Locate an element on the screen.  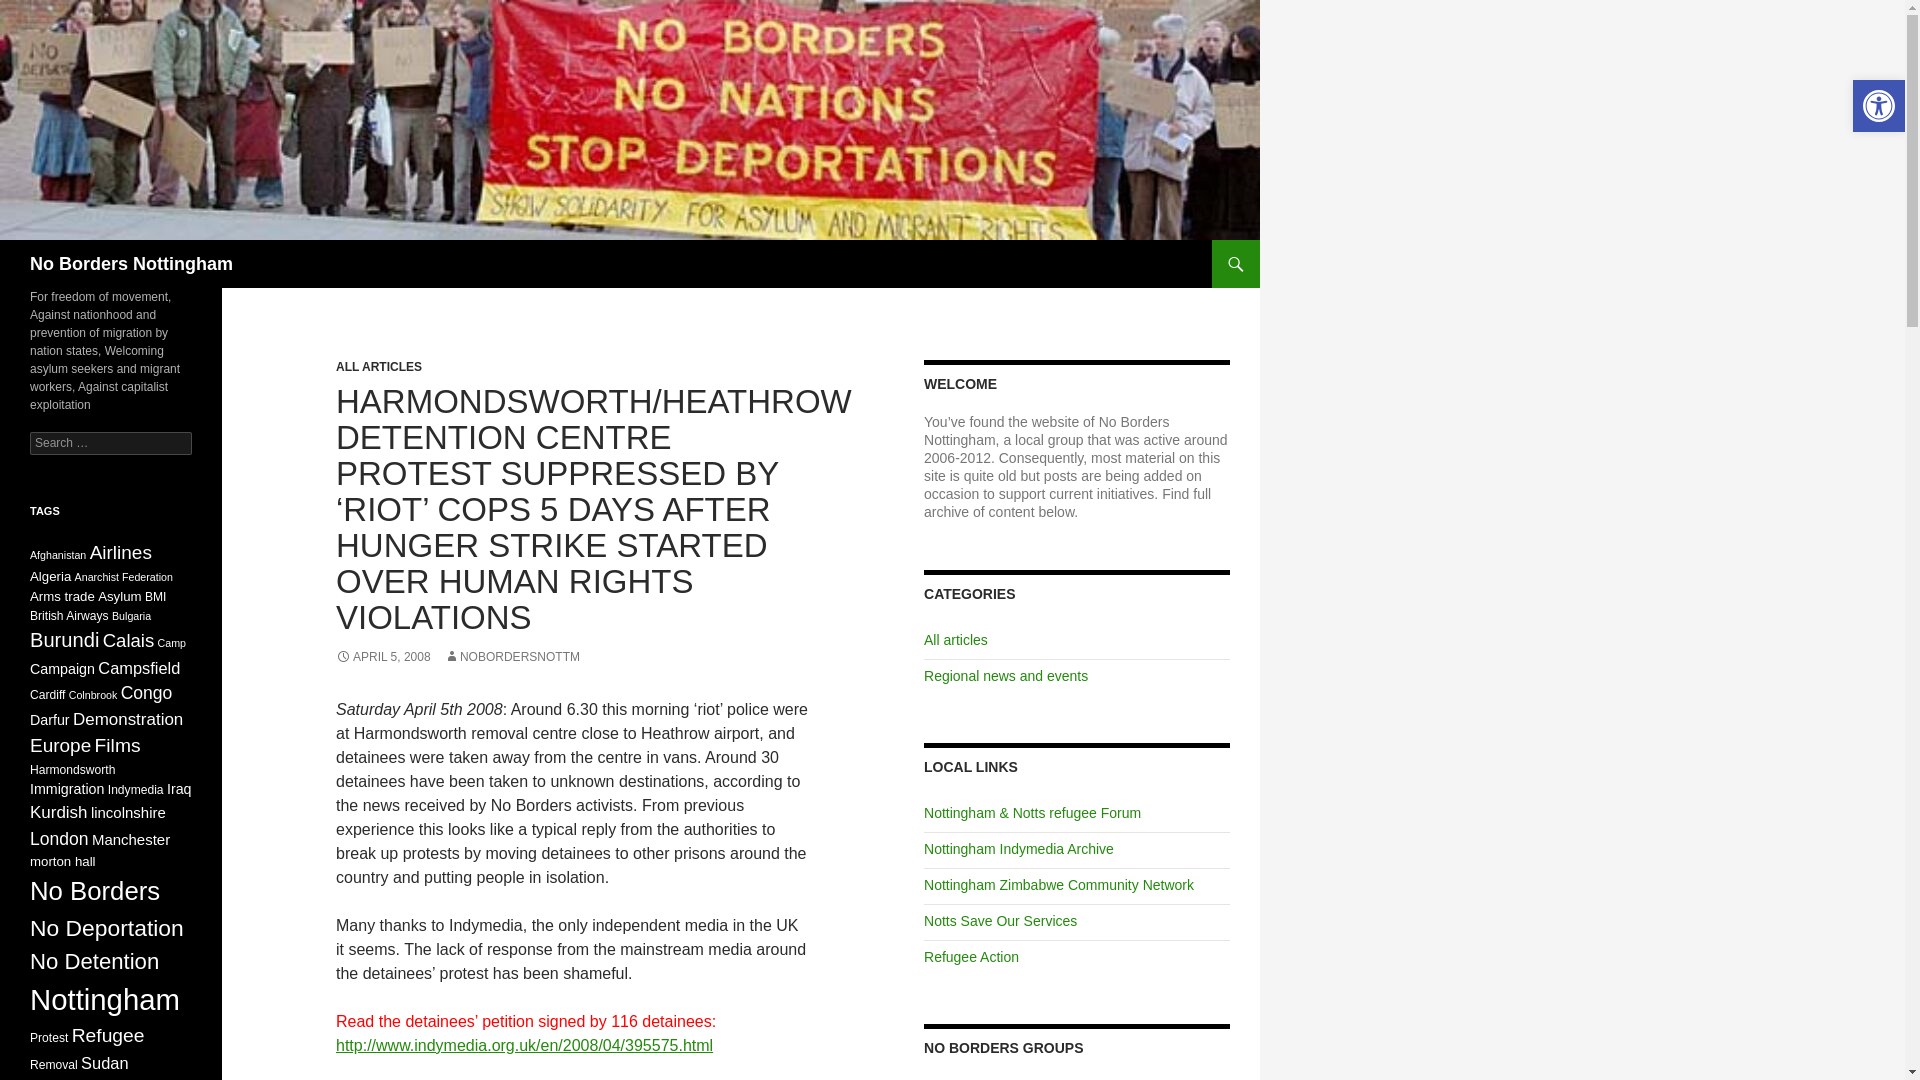
Notts Save Our Services is located at coordinates (1000, 920).